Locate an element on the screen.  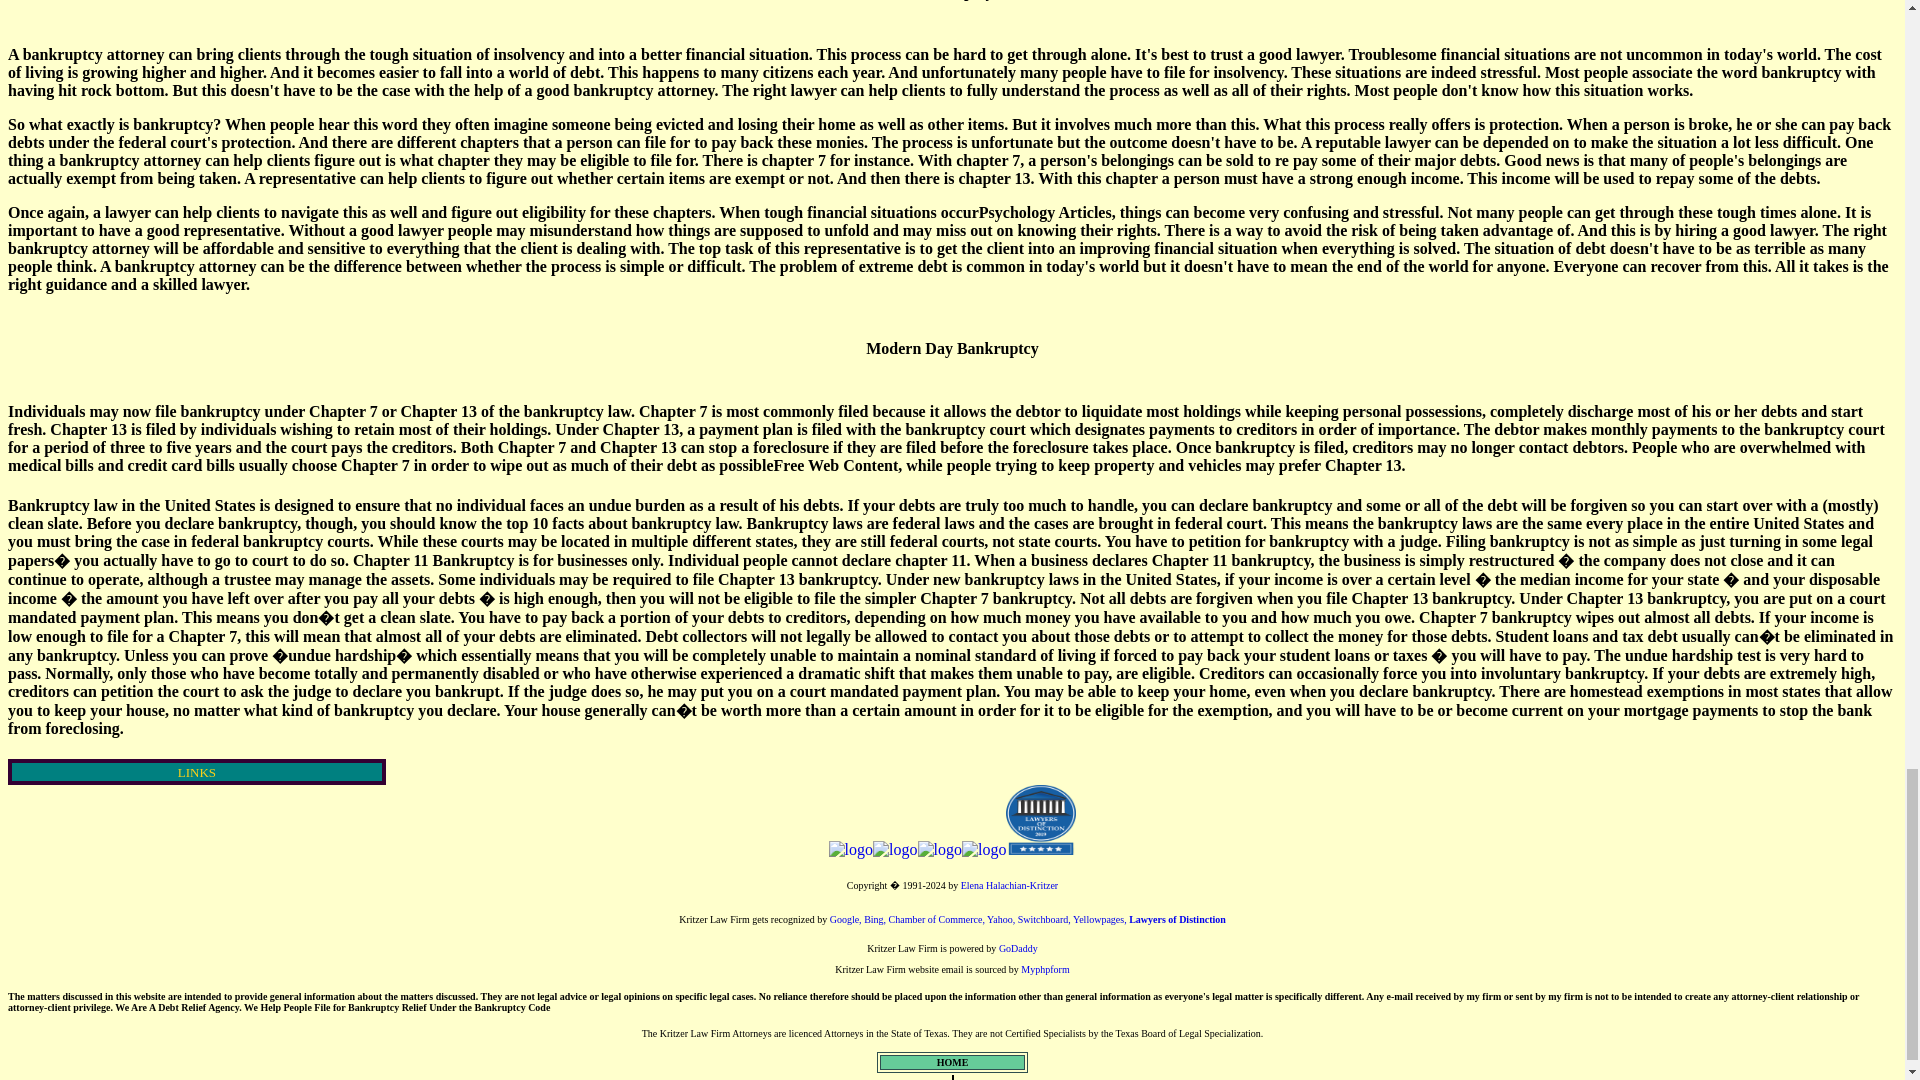
Google, is located at coordinates (846, 918).